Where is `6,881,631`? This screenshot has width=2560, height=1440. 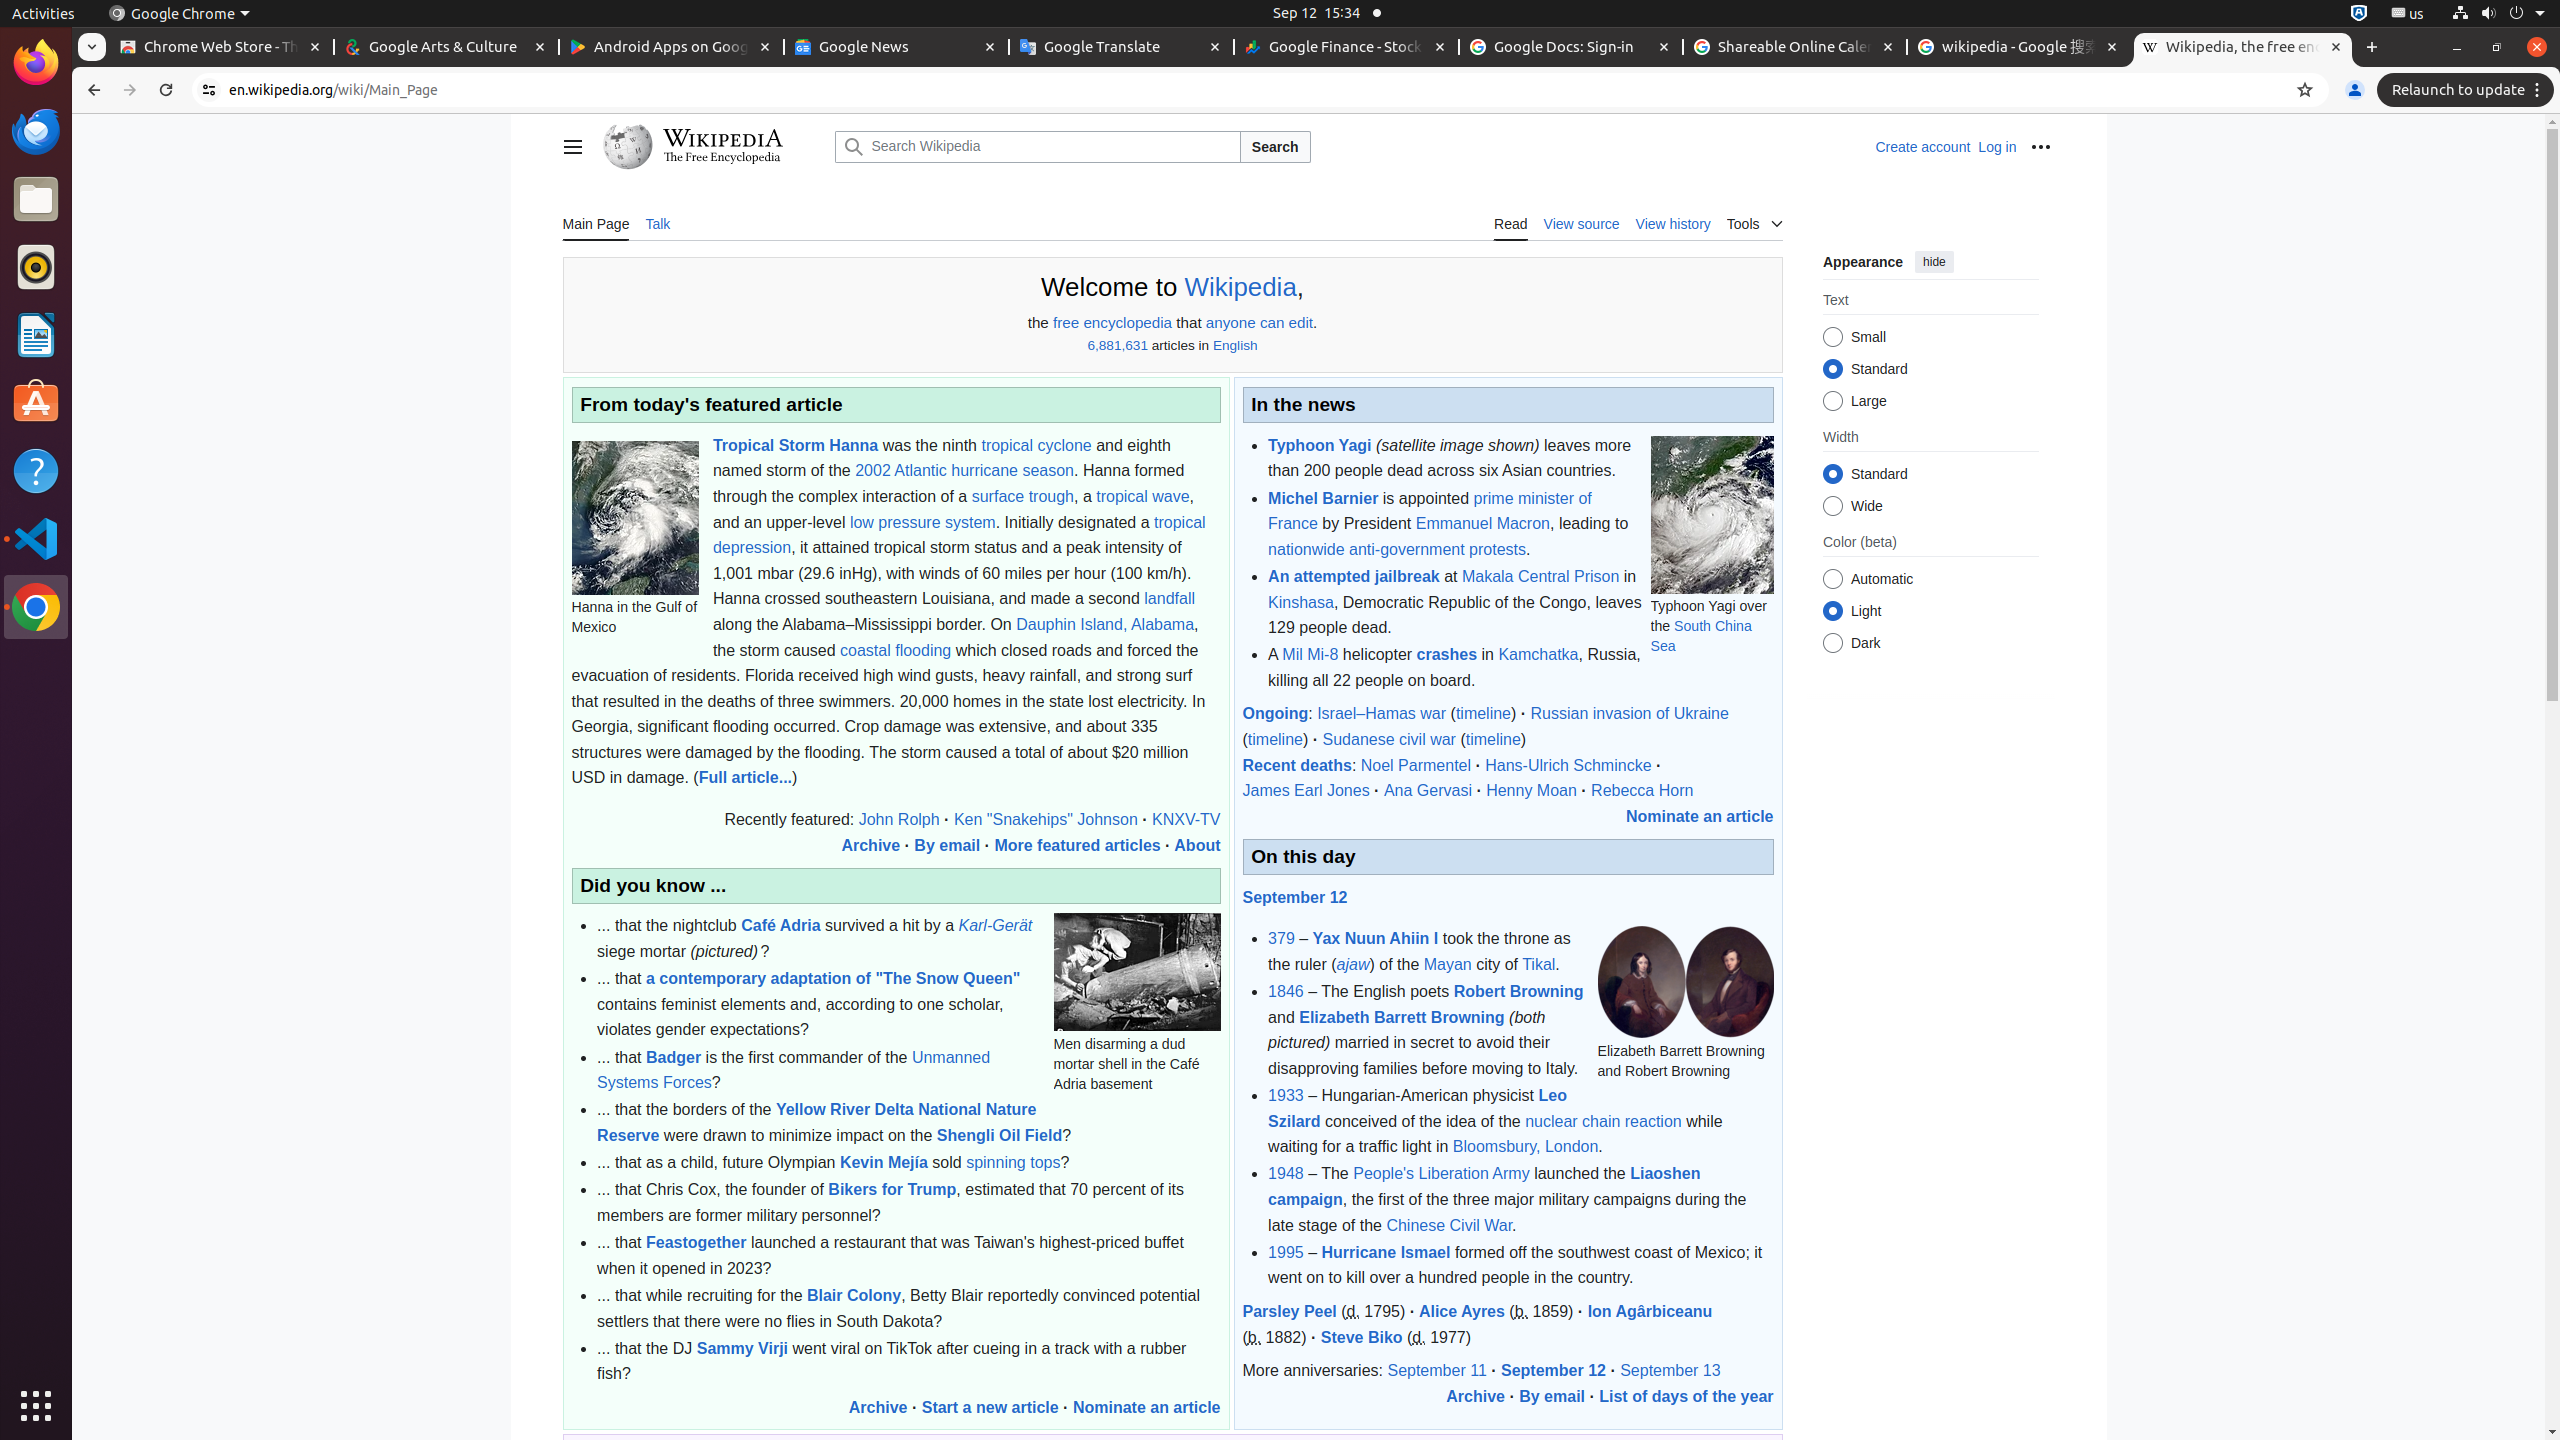 6,881,631 is located at coordinates (1118, 346).